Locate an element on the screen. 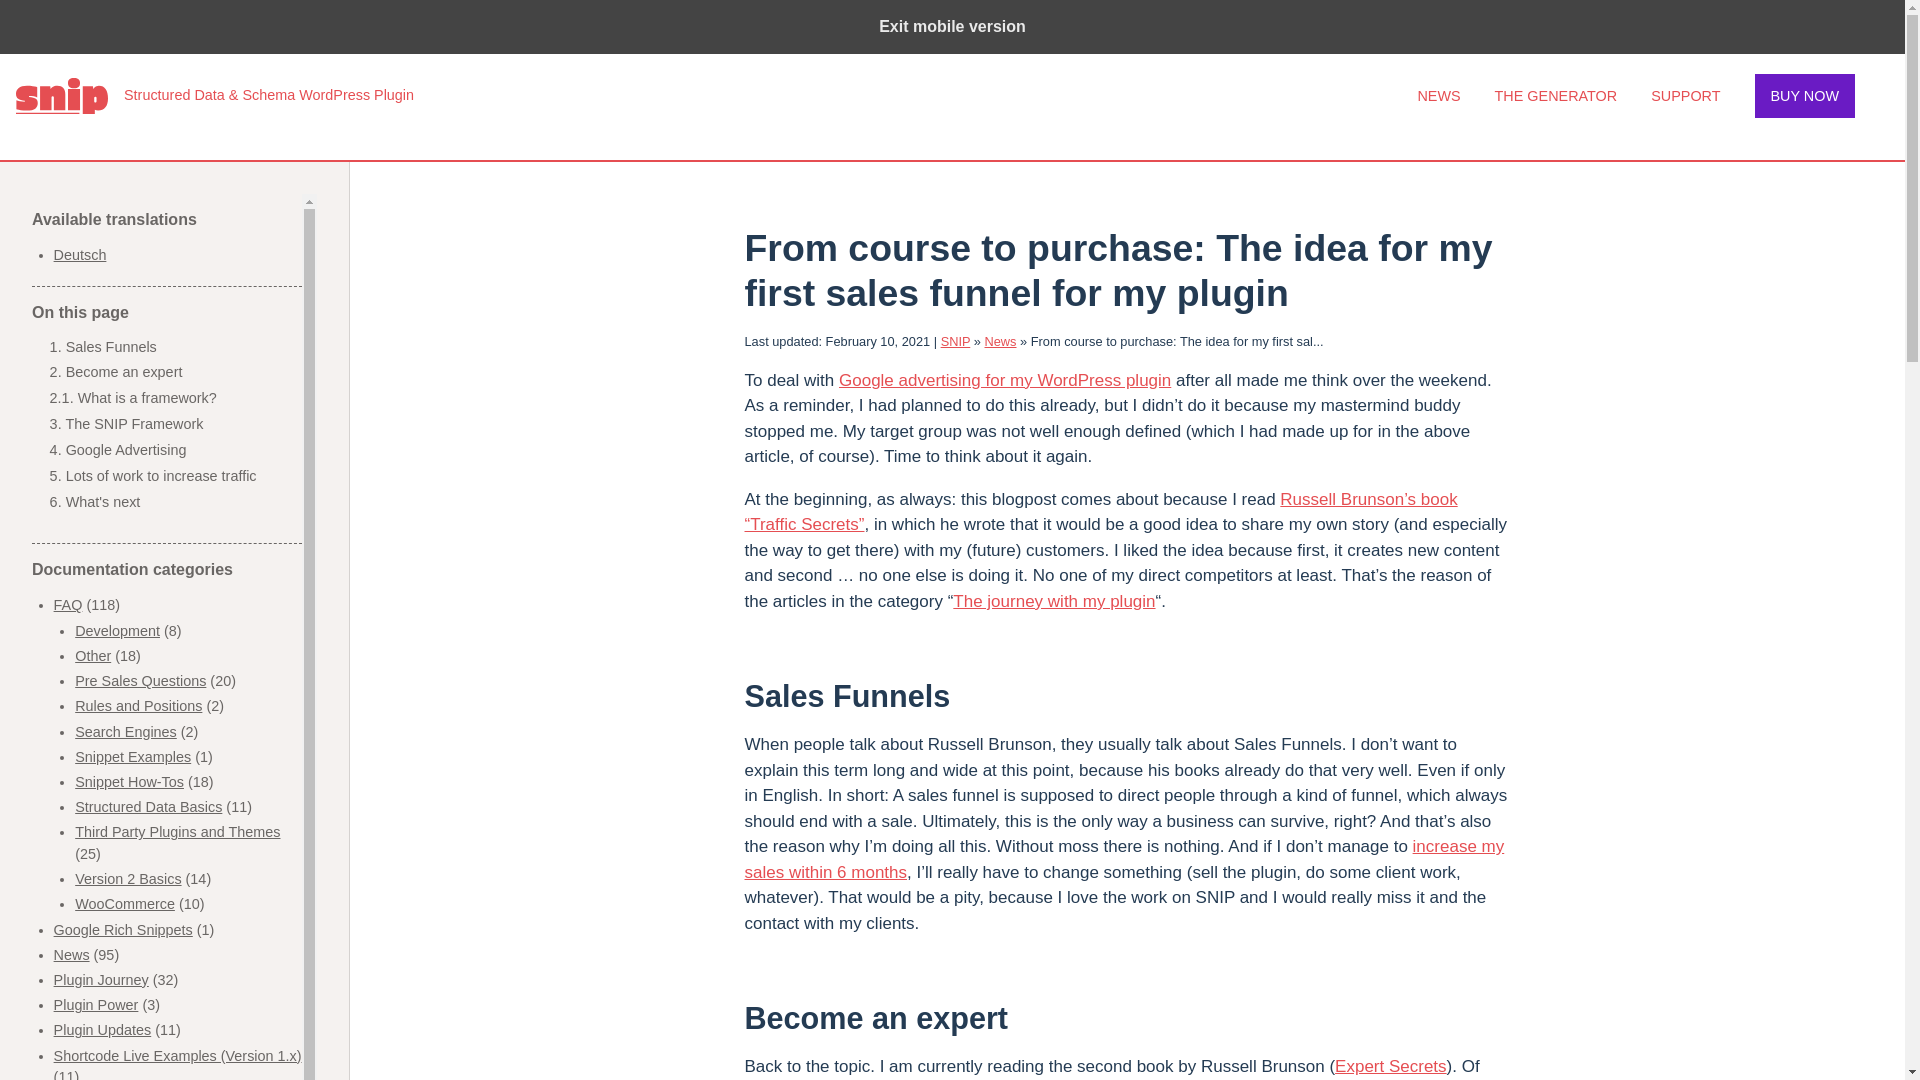 This screenshot has width=1920, height=1080. THE GENERATOR is located at coordinates (1556, 95).